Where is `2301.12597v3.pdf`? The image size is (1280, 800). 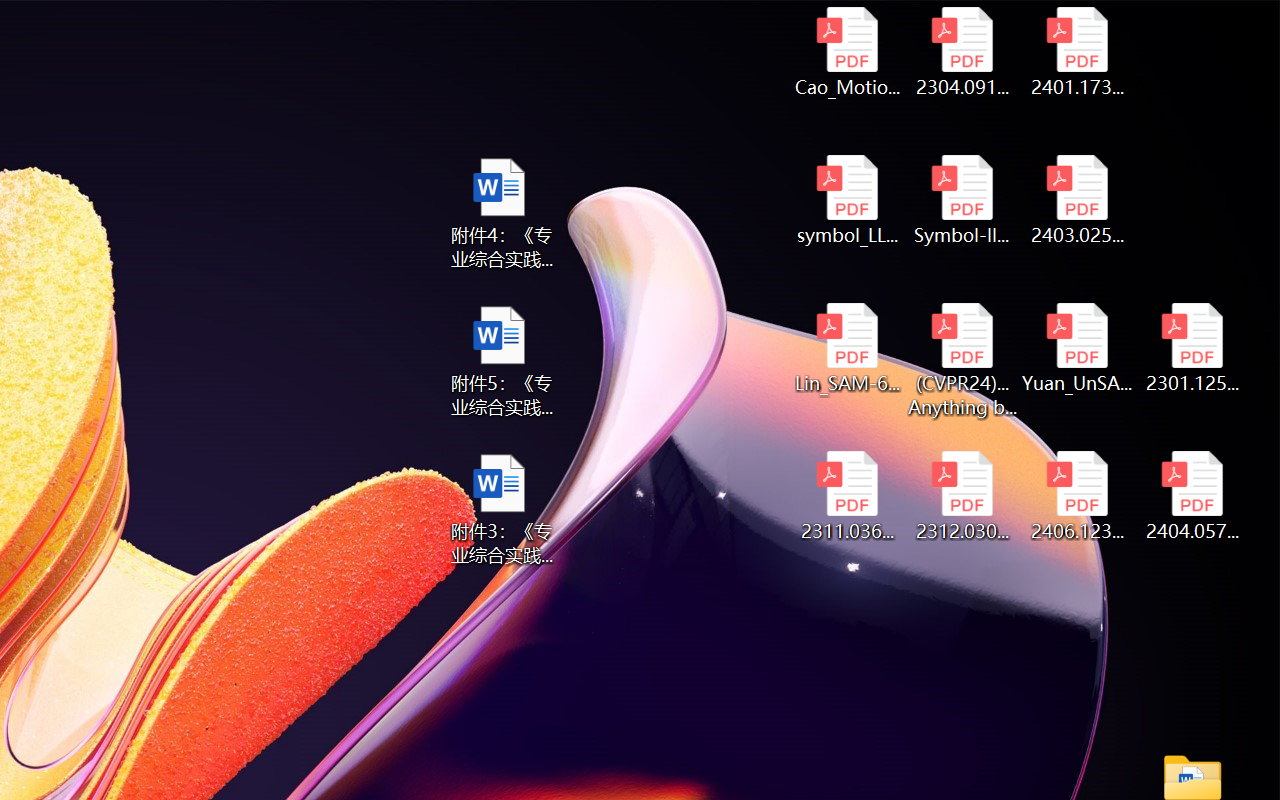 2301.12597v3.pdf is located at coordinates (1192, 348).